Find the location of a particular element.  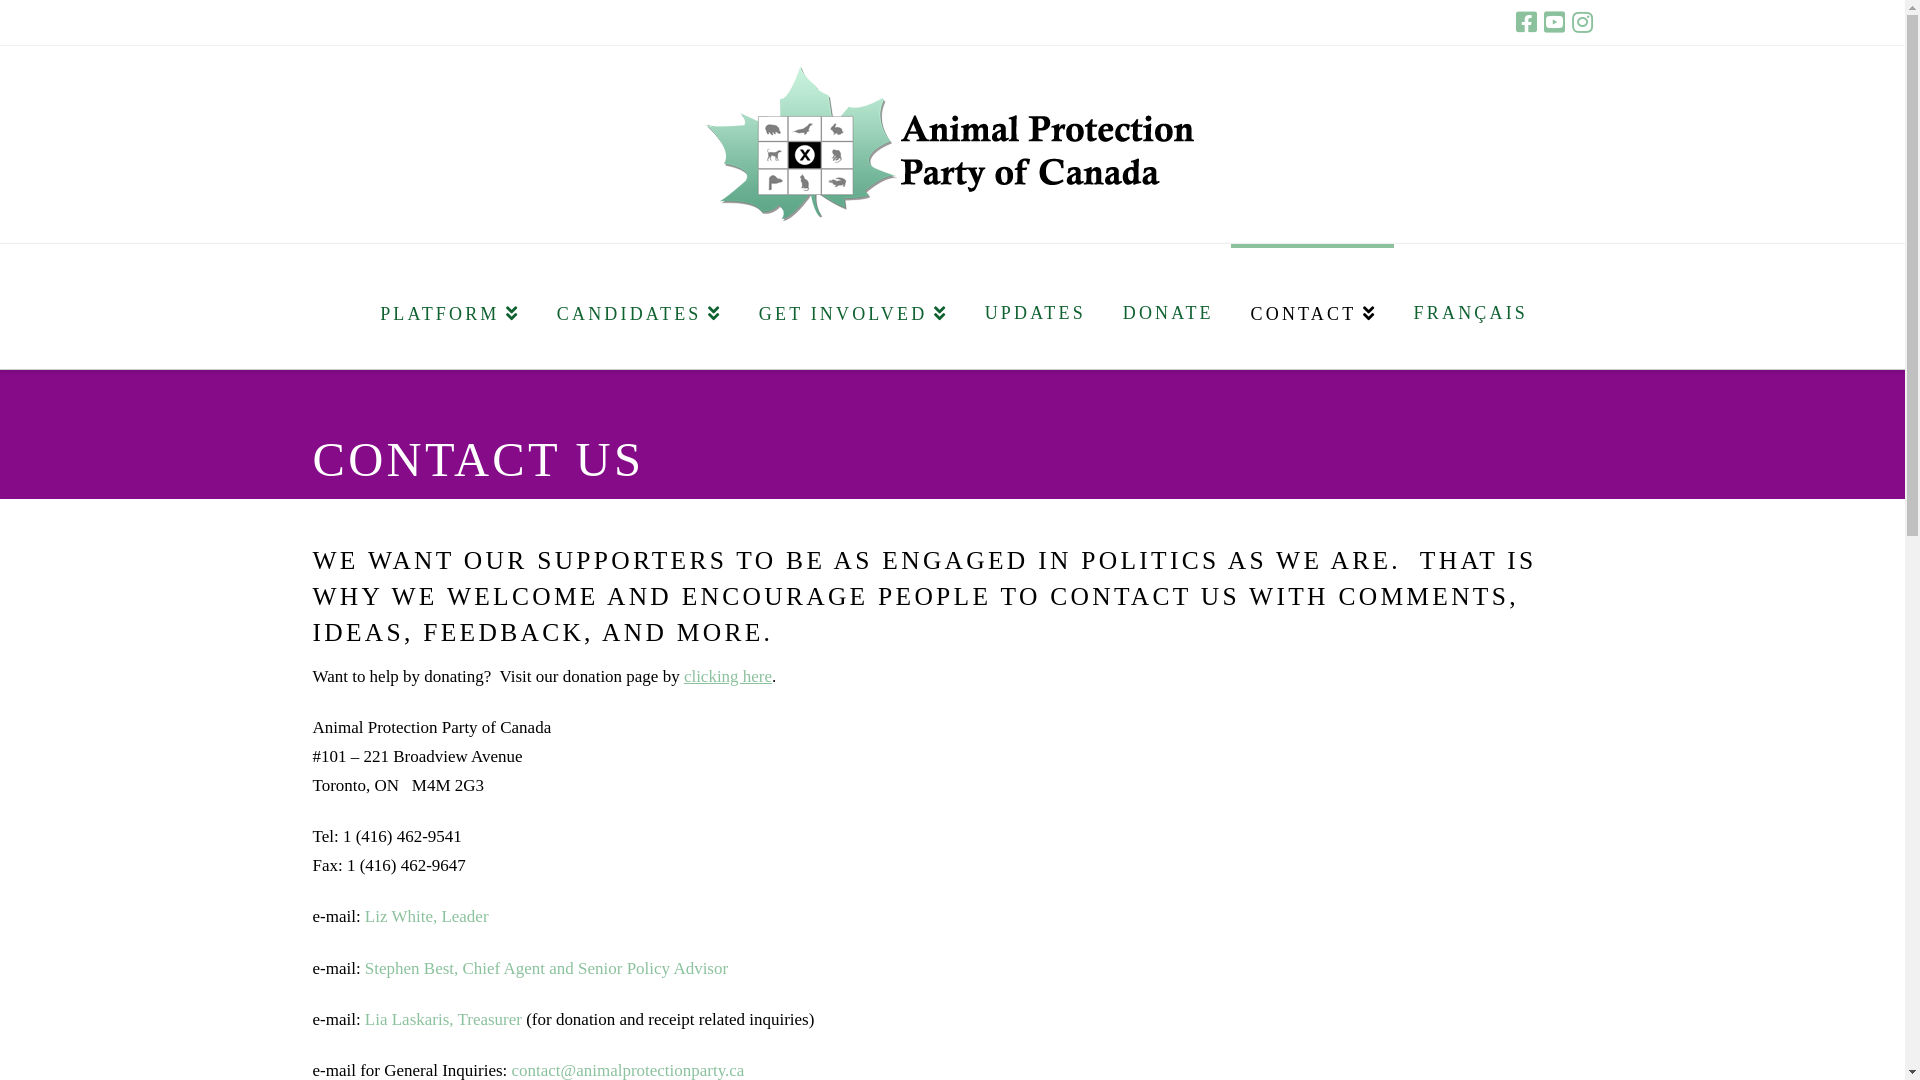

PLATFORM is located at coordinates (448, 306).